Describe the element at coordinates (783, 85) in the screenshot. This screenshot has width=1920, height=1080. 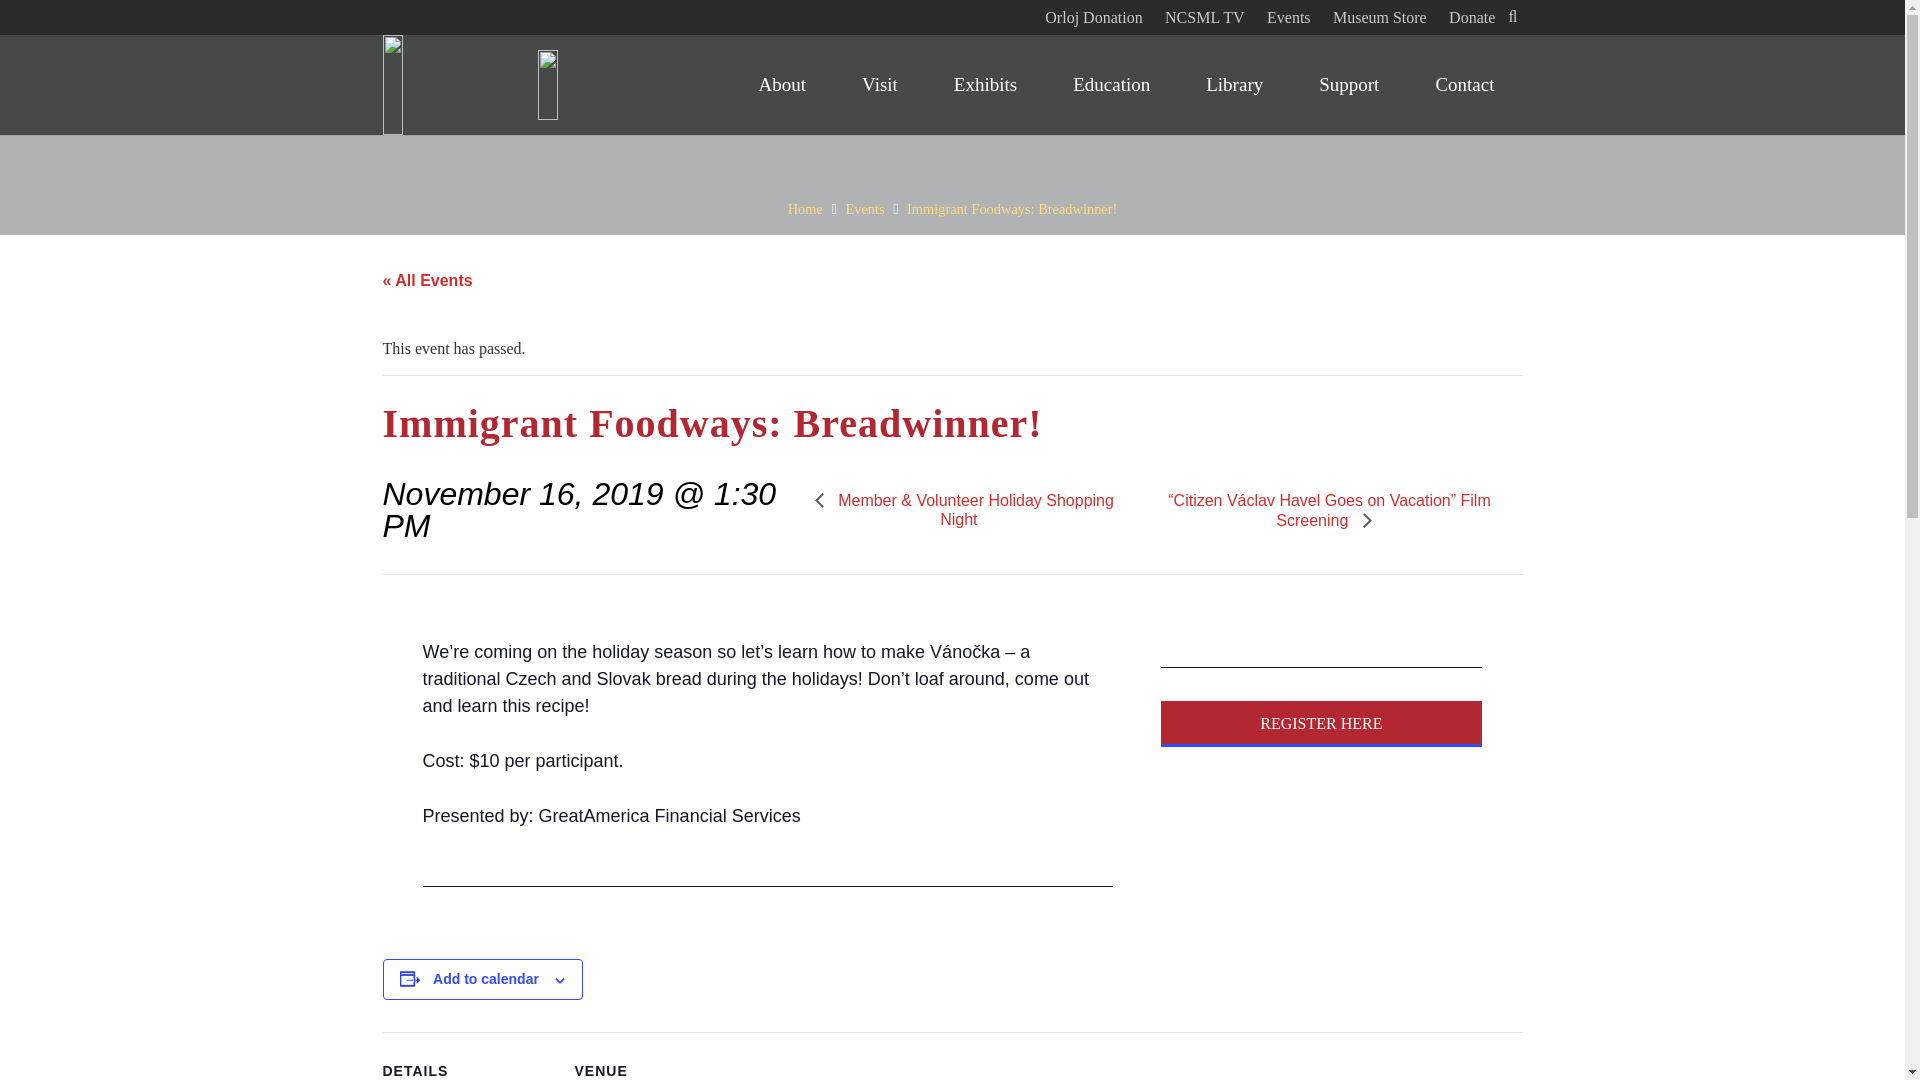
I see `About` at that location.